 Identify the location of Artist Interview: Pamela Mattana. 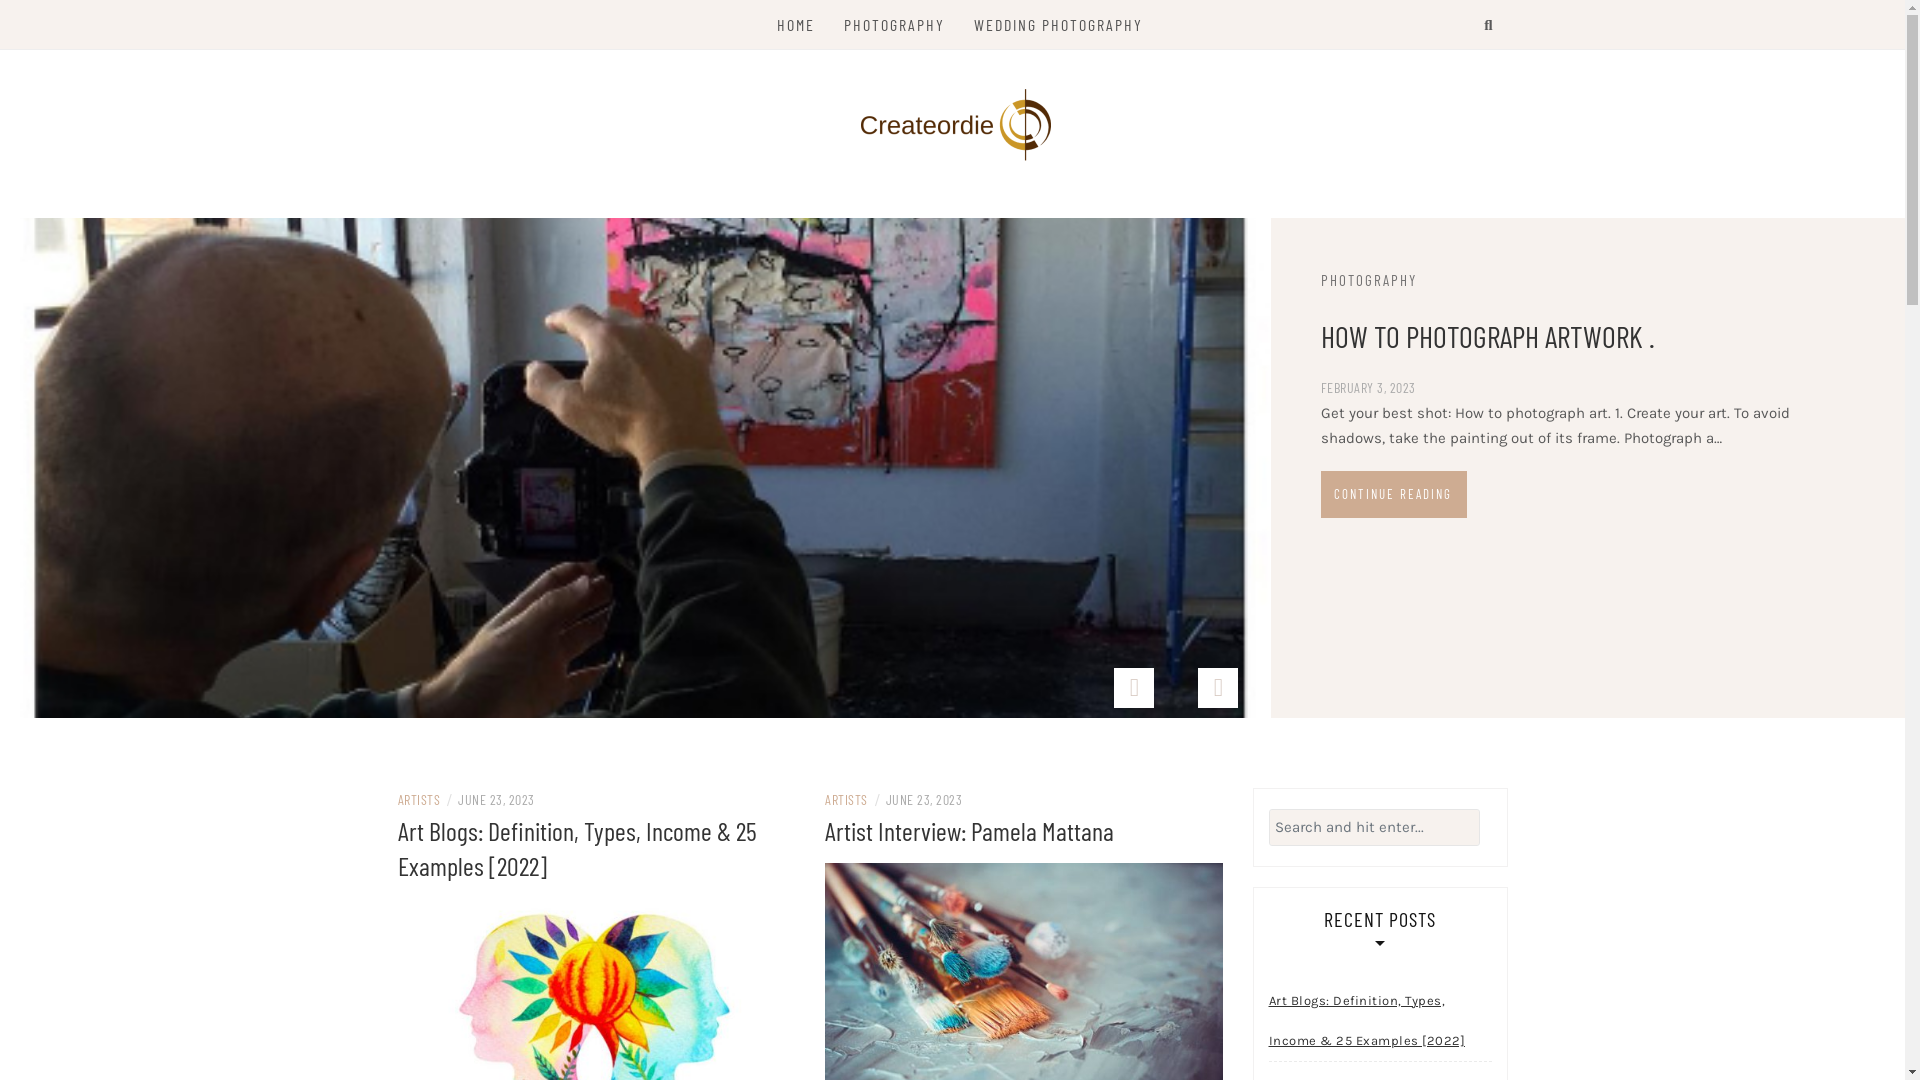
(1024, 1001).